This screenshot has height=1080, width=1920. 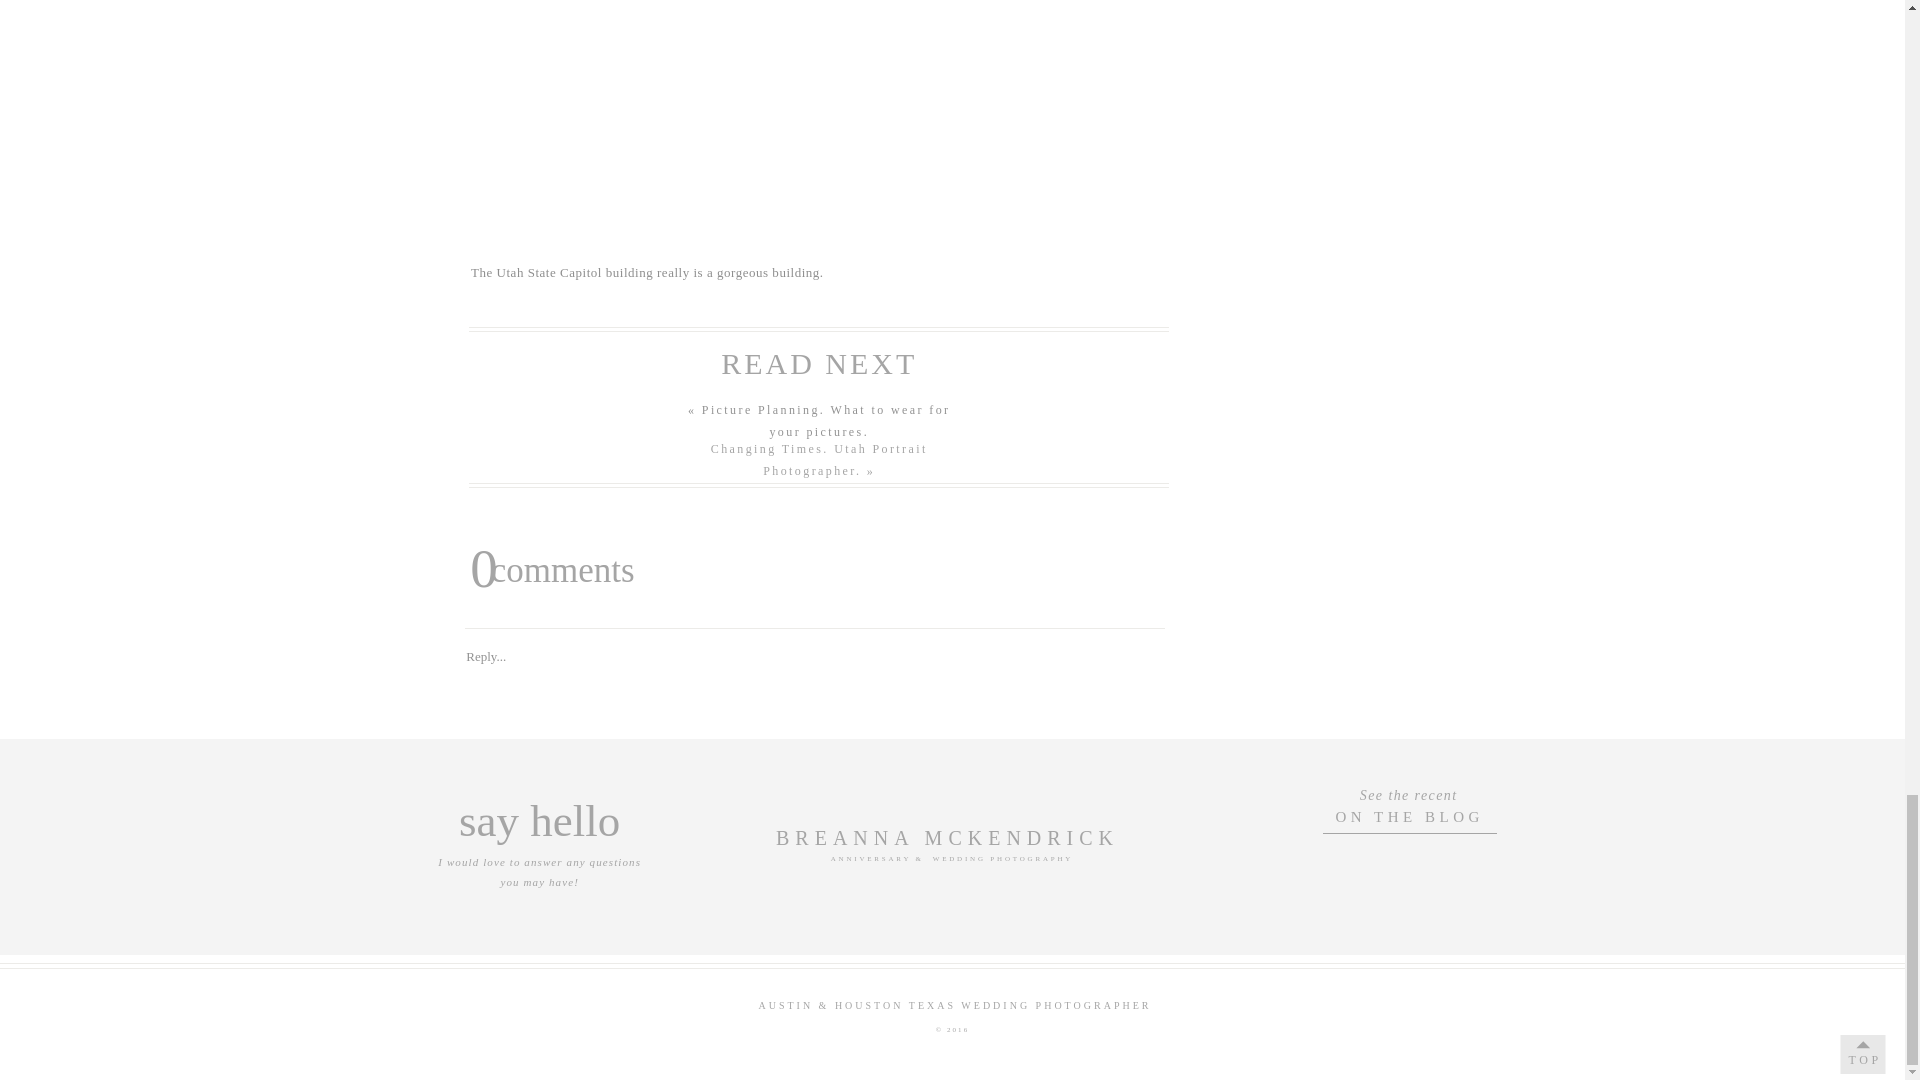 What do you see at coordinates (816, 120) in the screenshot?
I see `State-Capitol-4601` at bounding box center [816, 120].